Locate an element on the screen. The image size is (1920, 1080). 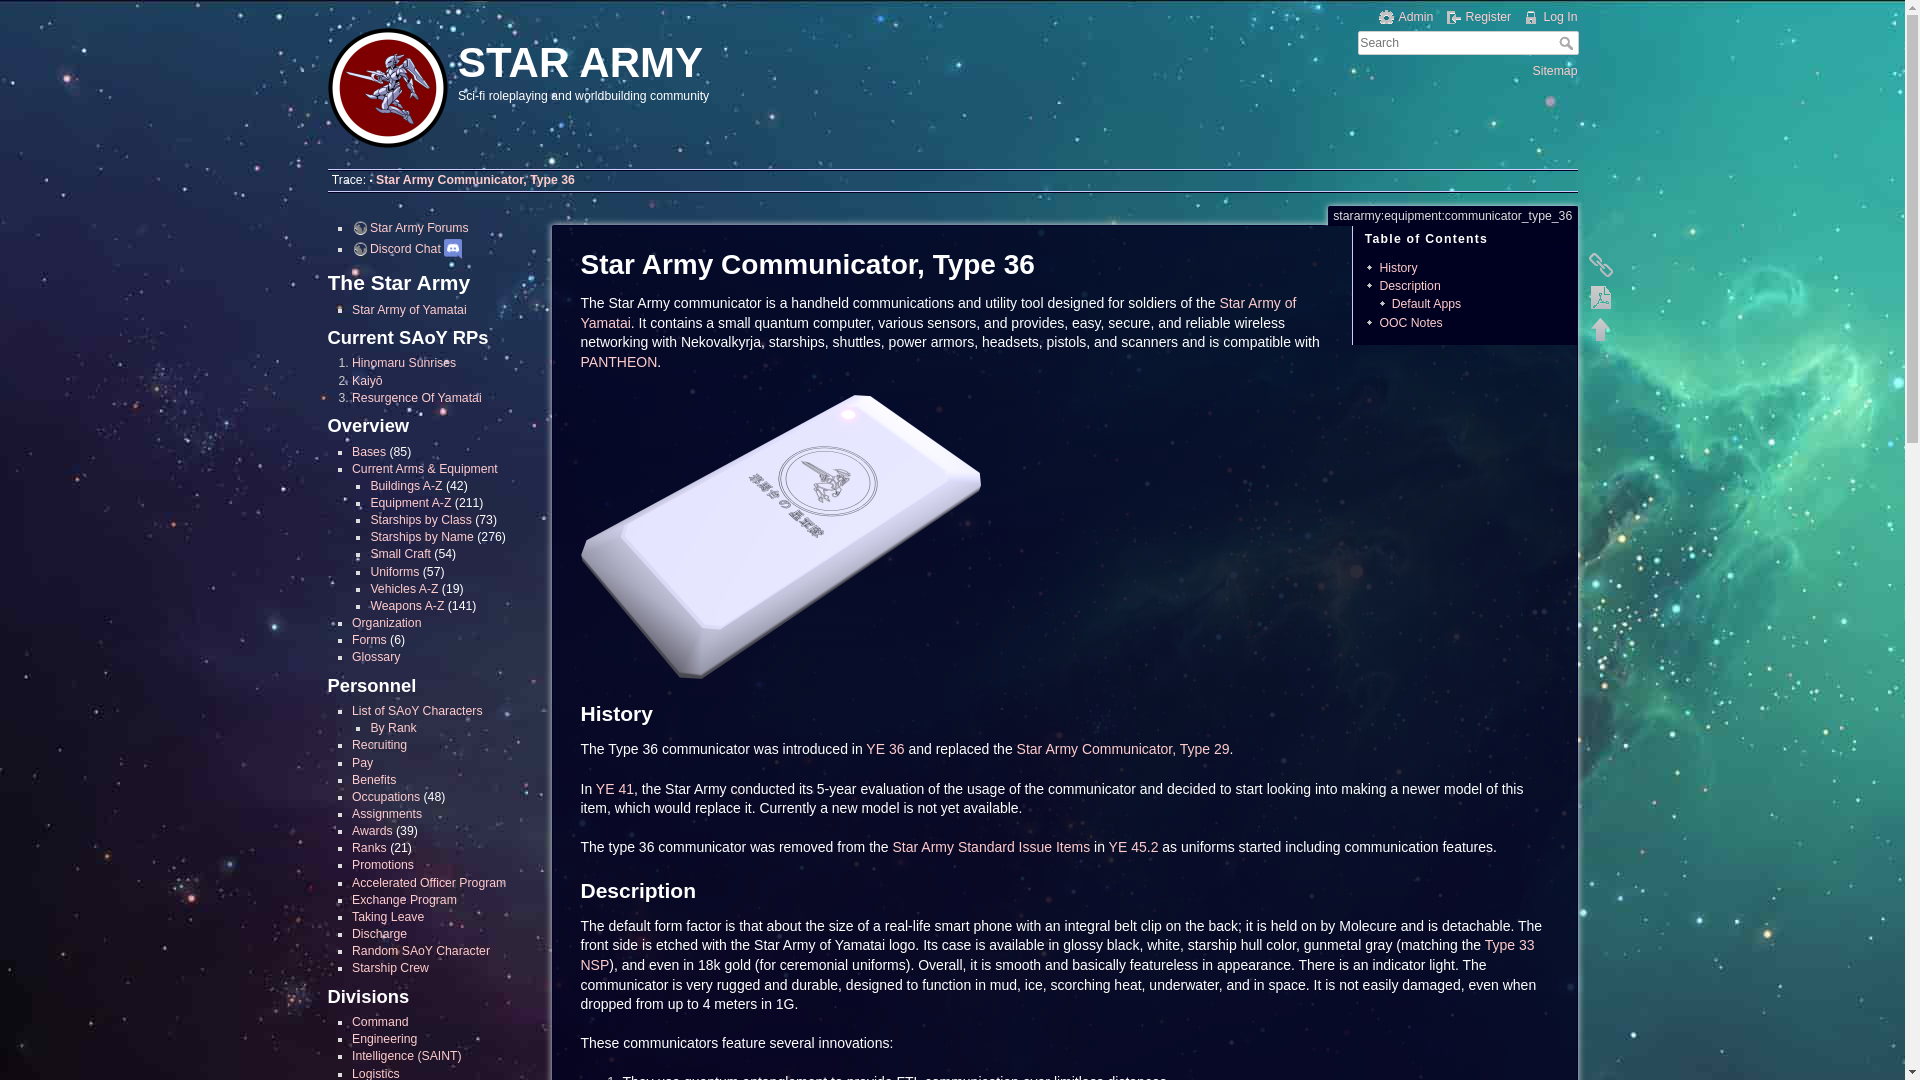
Organization is located at coordinates (386, 622).